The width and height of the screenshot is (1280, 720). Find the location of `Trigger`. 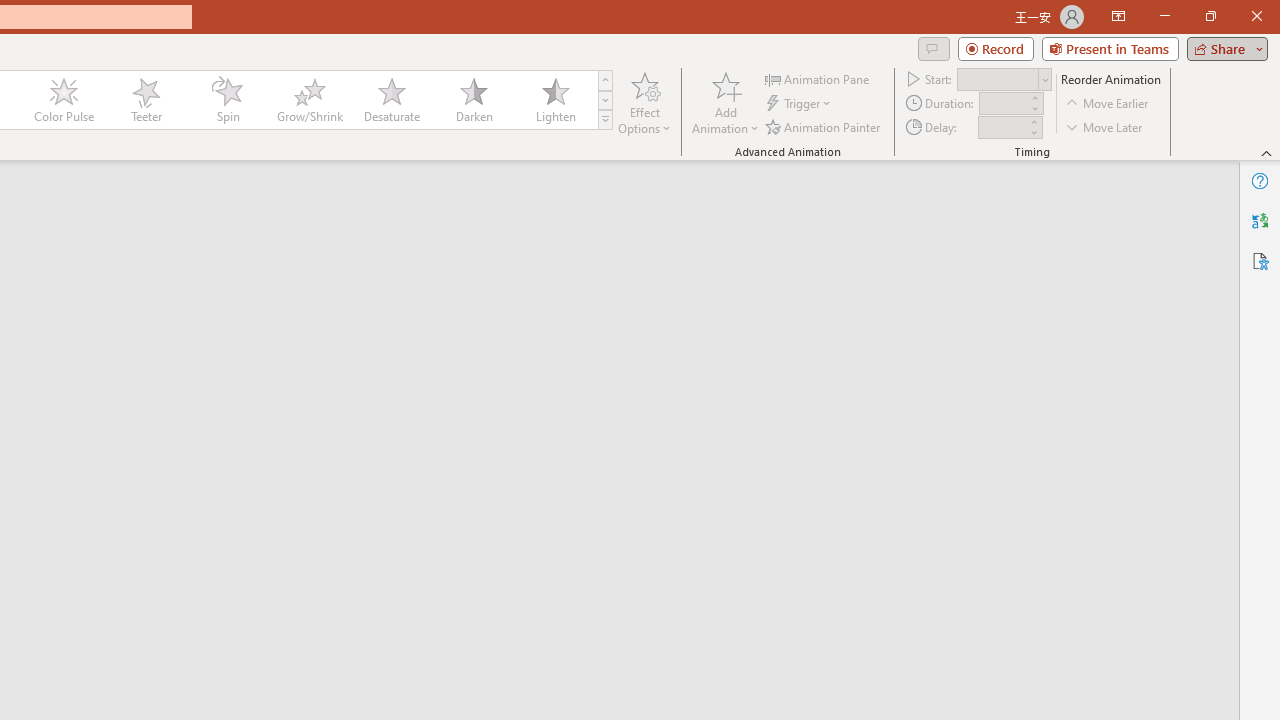

Trigger is located at coordinates (800, 104).